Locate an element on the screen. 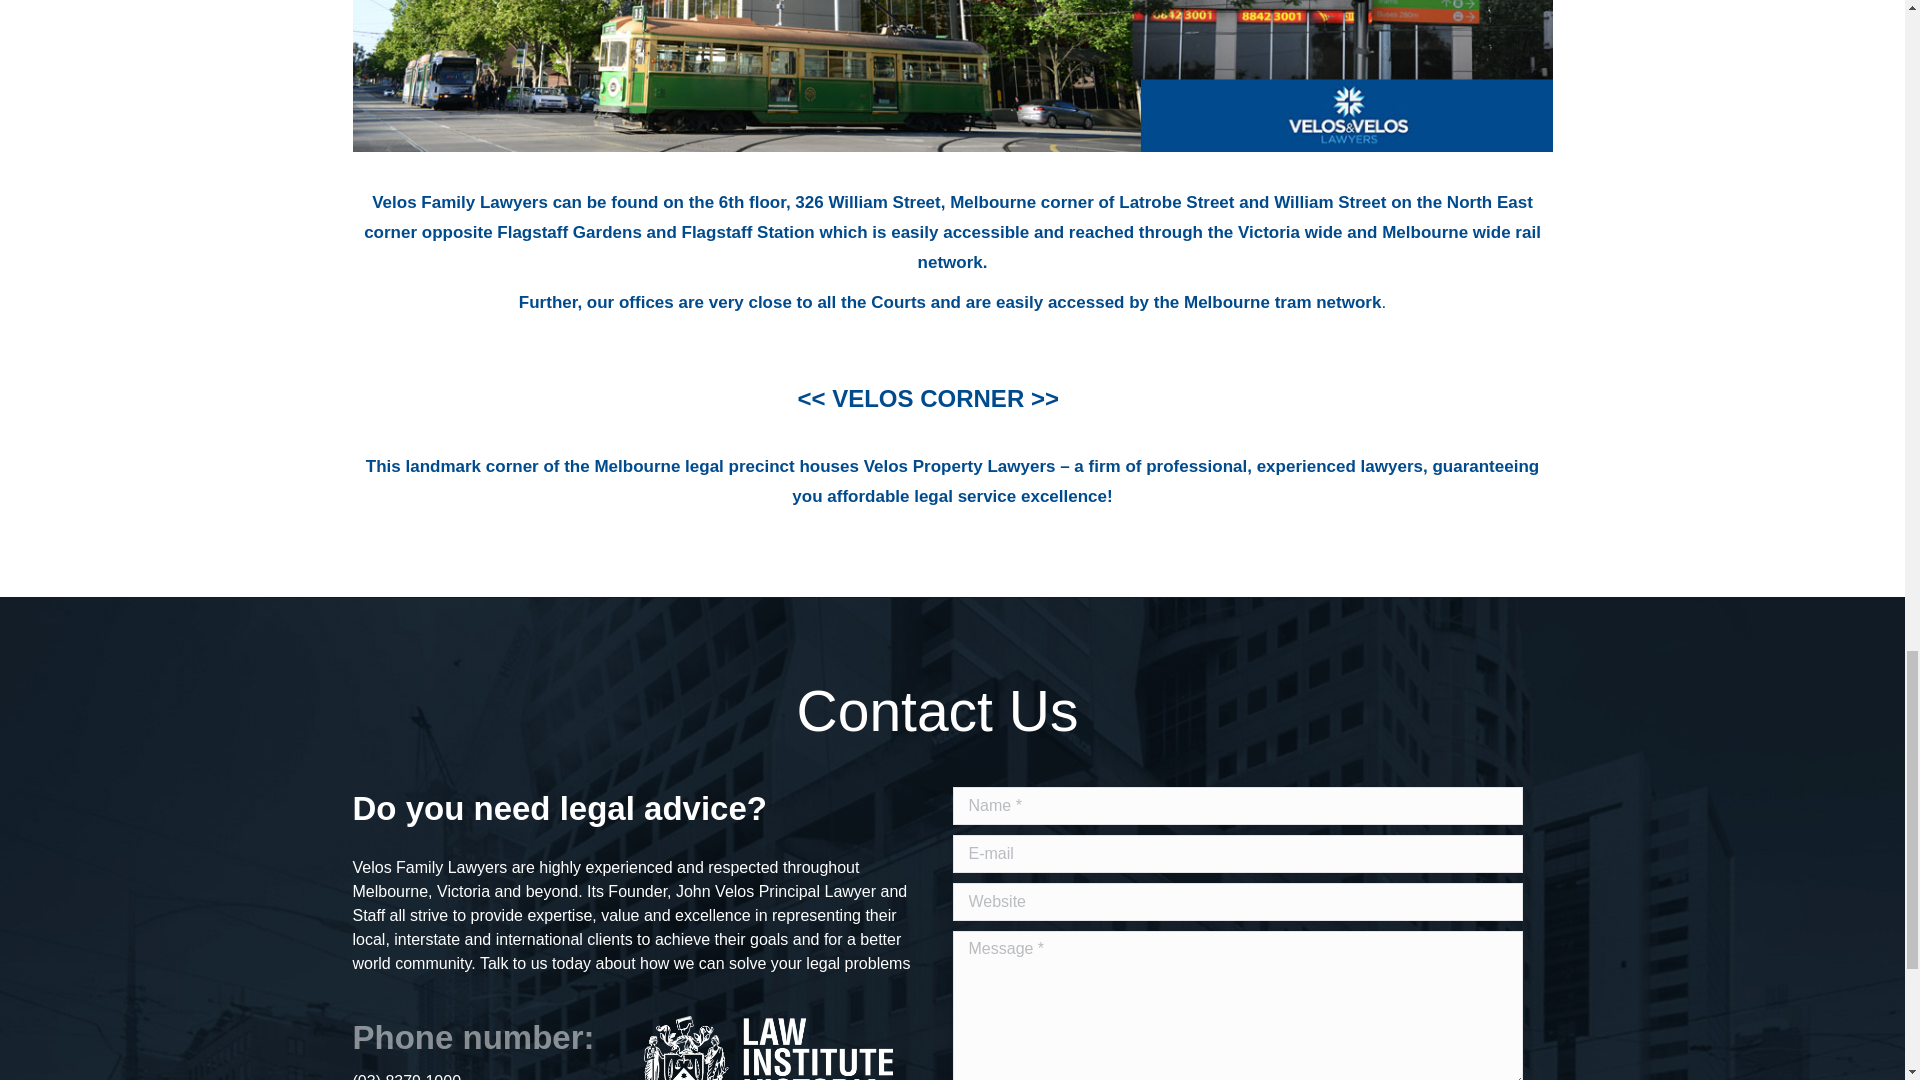  law-institute-victoria-white-logo-no-date is located at coordinates (764, 1048).